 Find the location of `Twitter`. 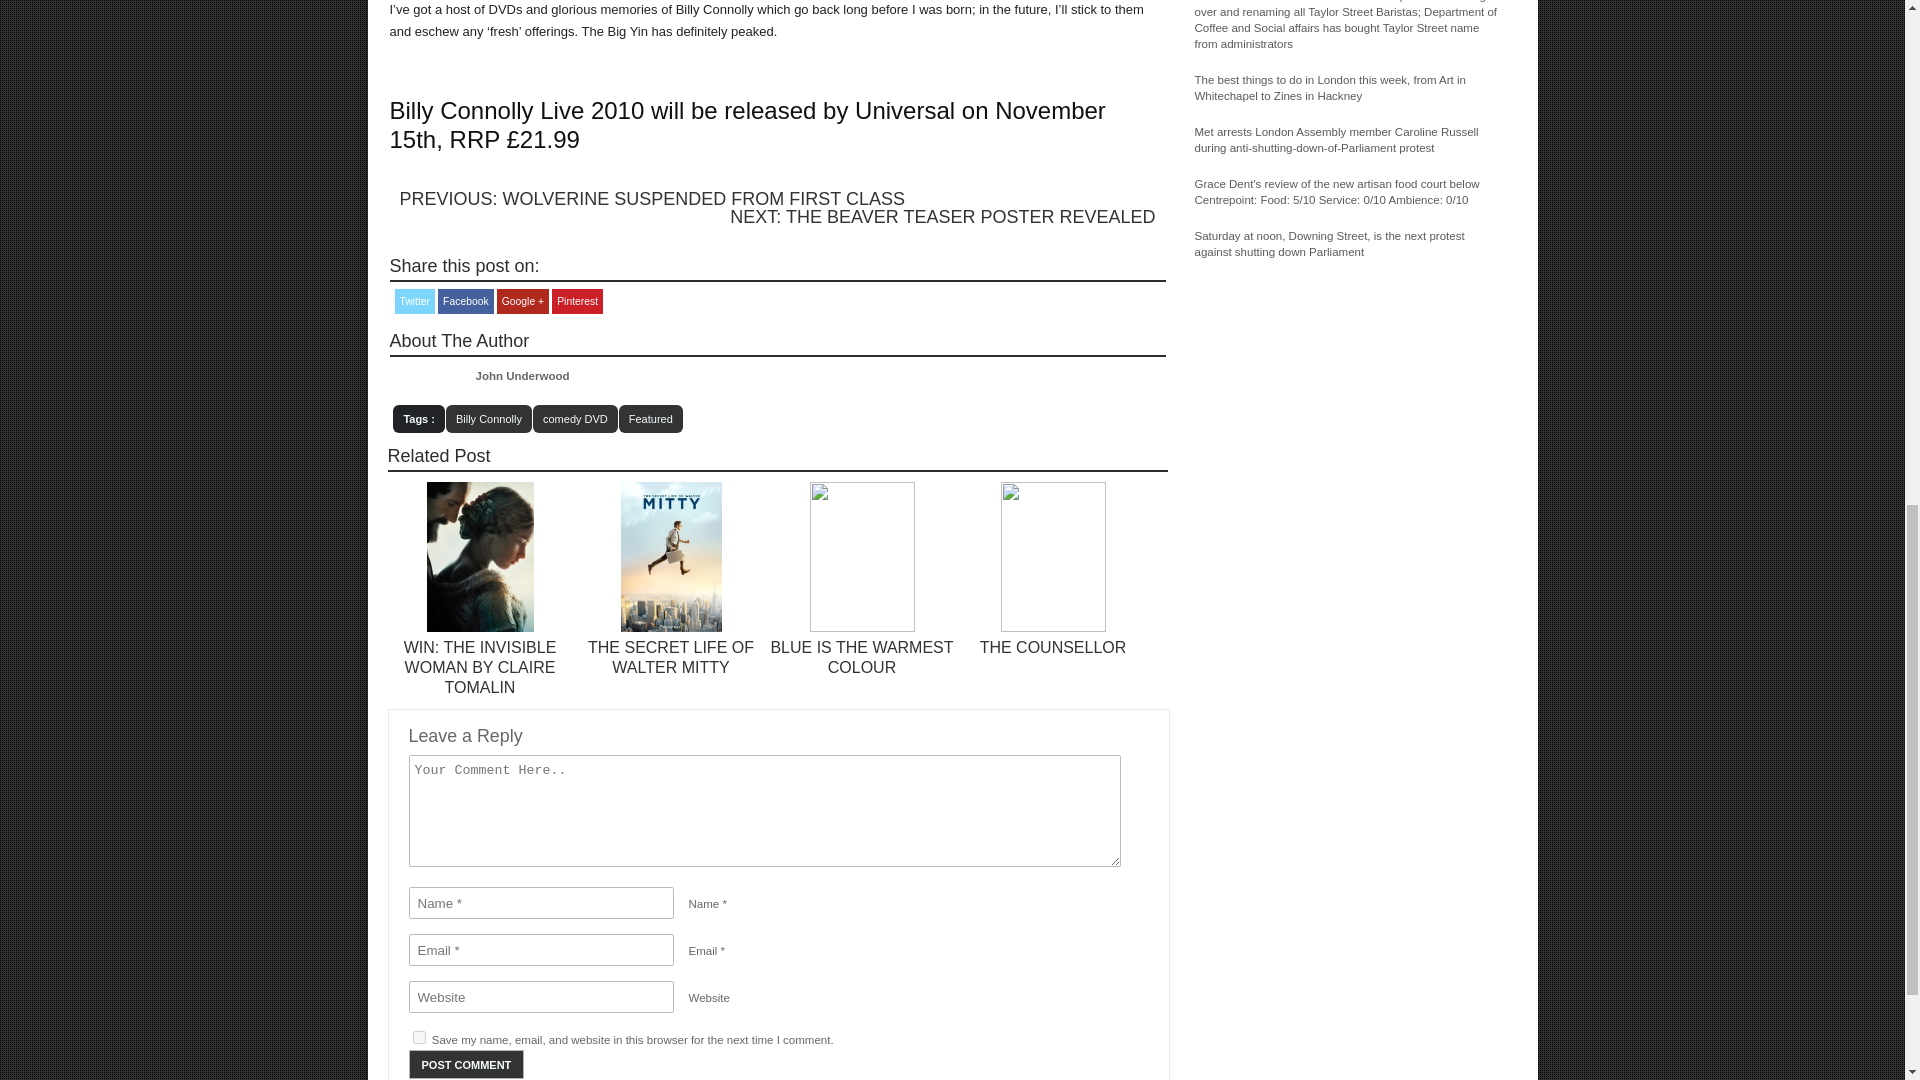

Twitter is located at coordinates (414, 302).